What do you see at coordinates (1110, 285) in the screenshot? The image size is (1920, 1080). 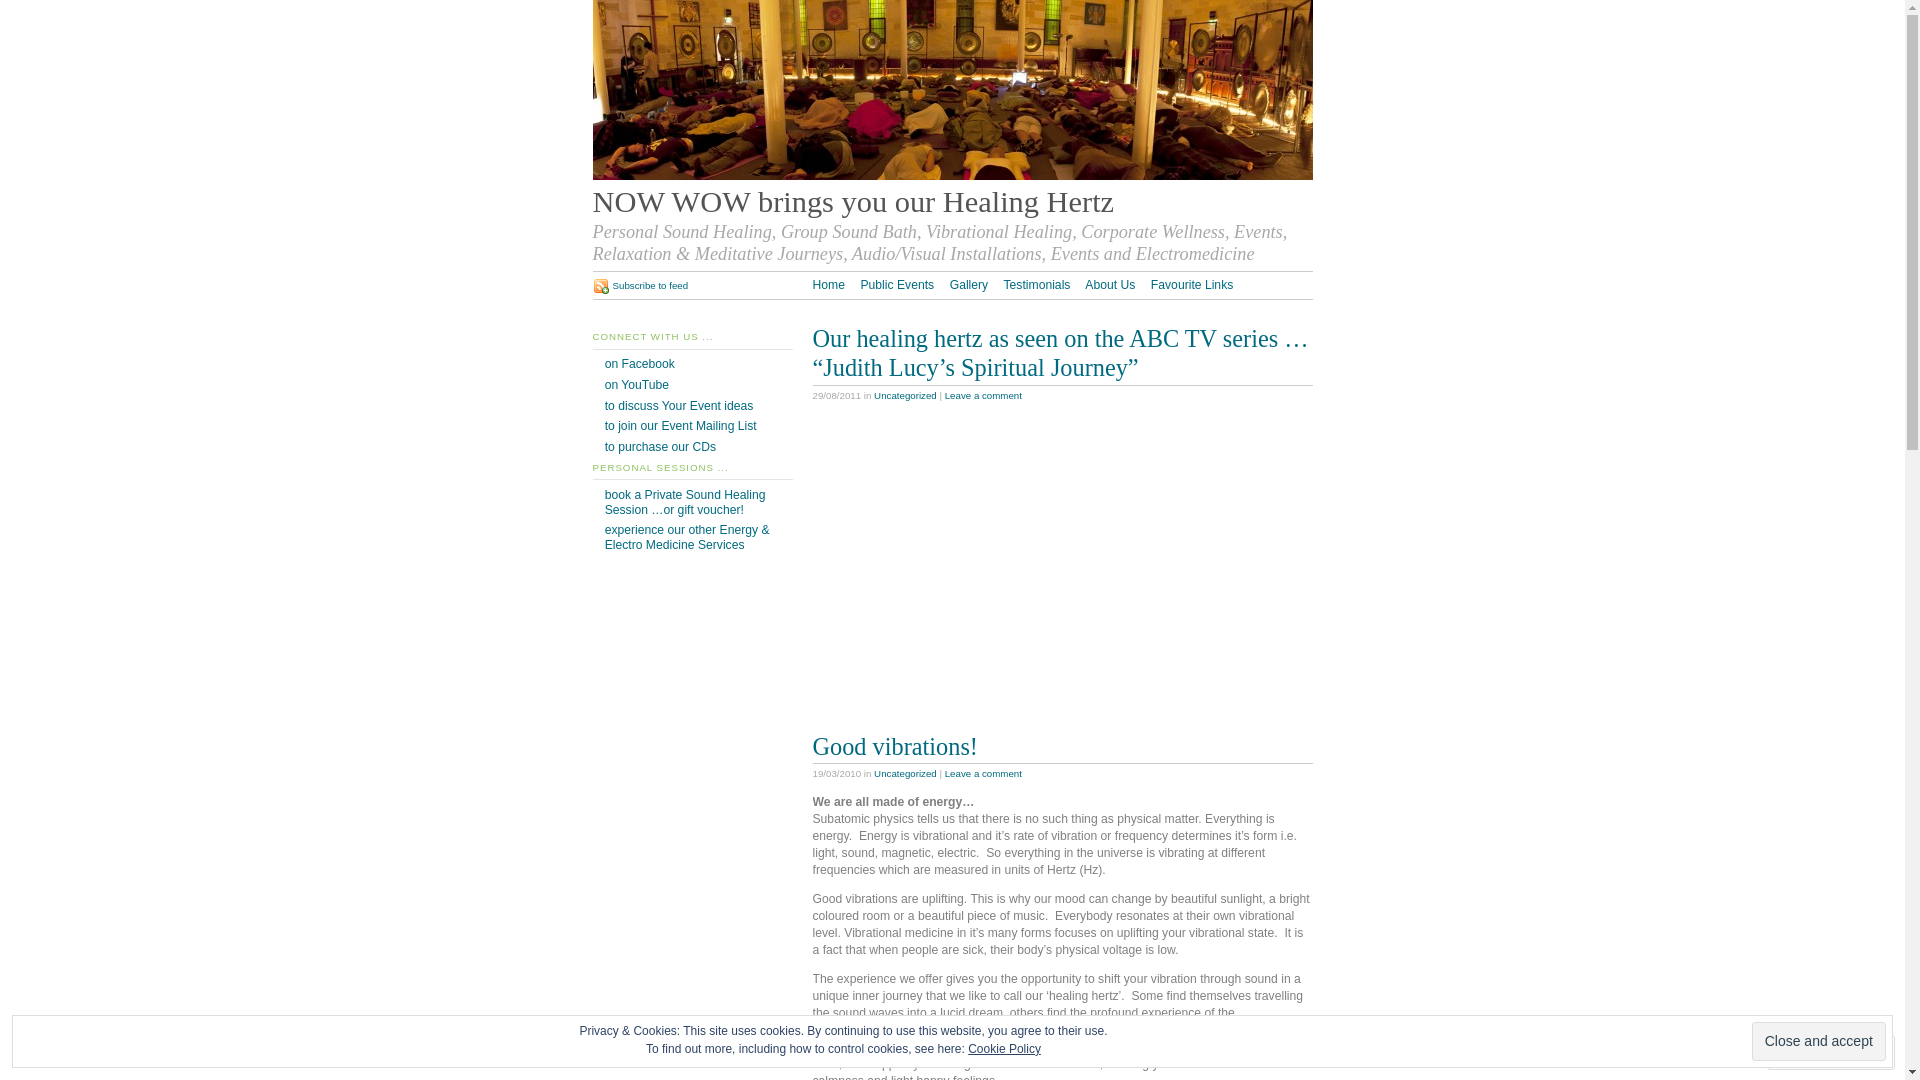 I see `About Us` at bounding box center [1110, 285].